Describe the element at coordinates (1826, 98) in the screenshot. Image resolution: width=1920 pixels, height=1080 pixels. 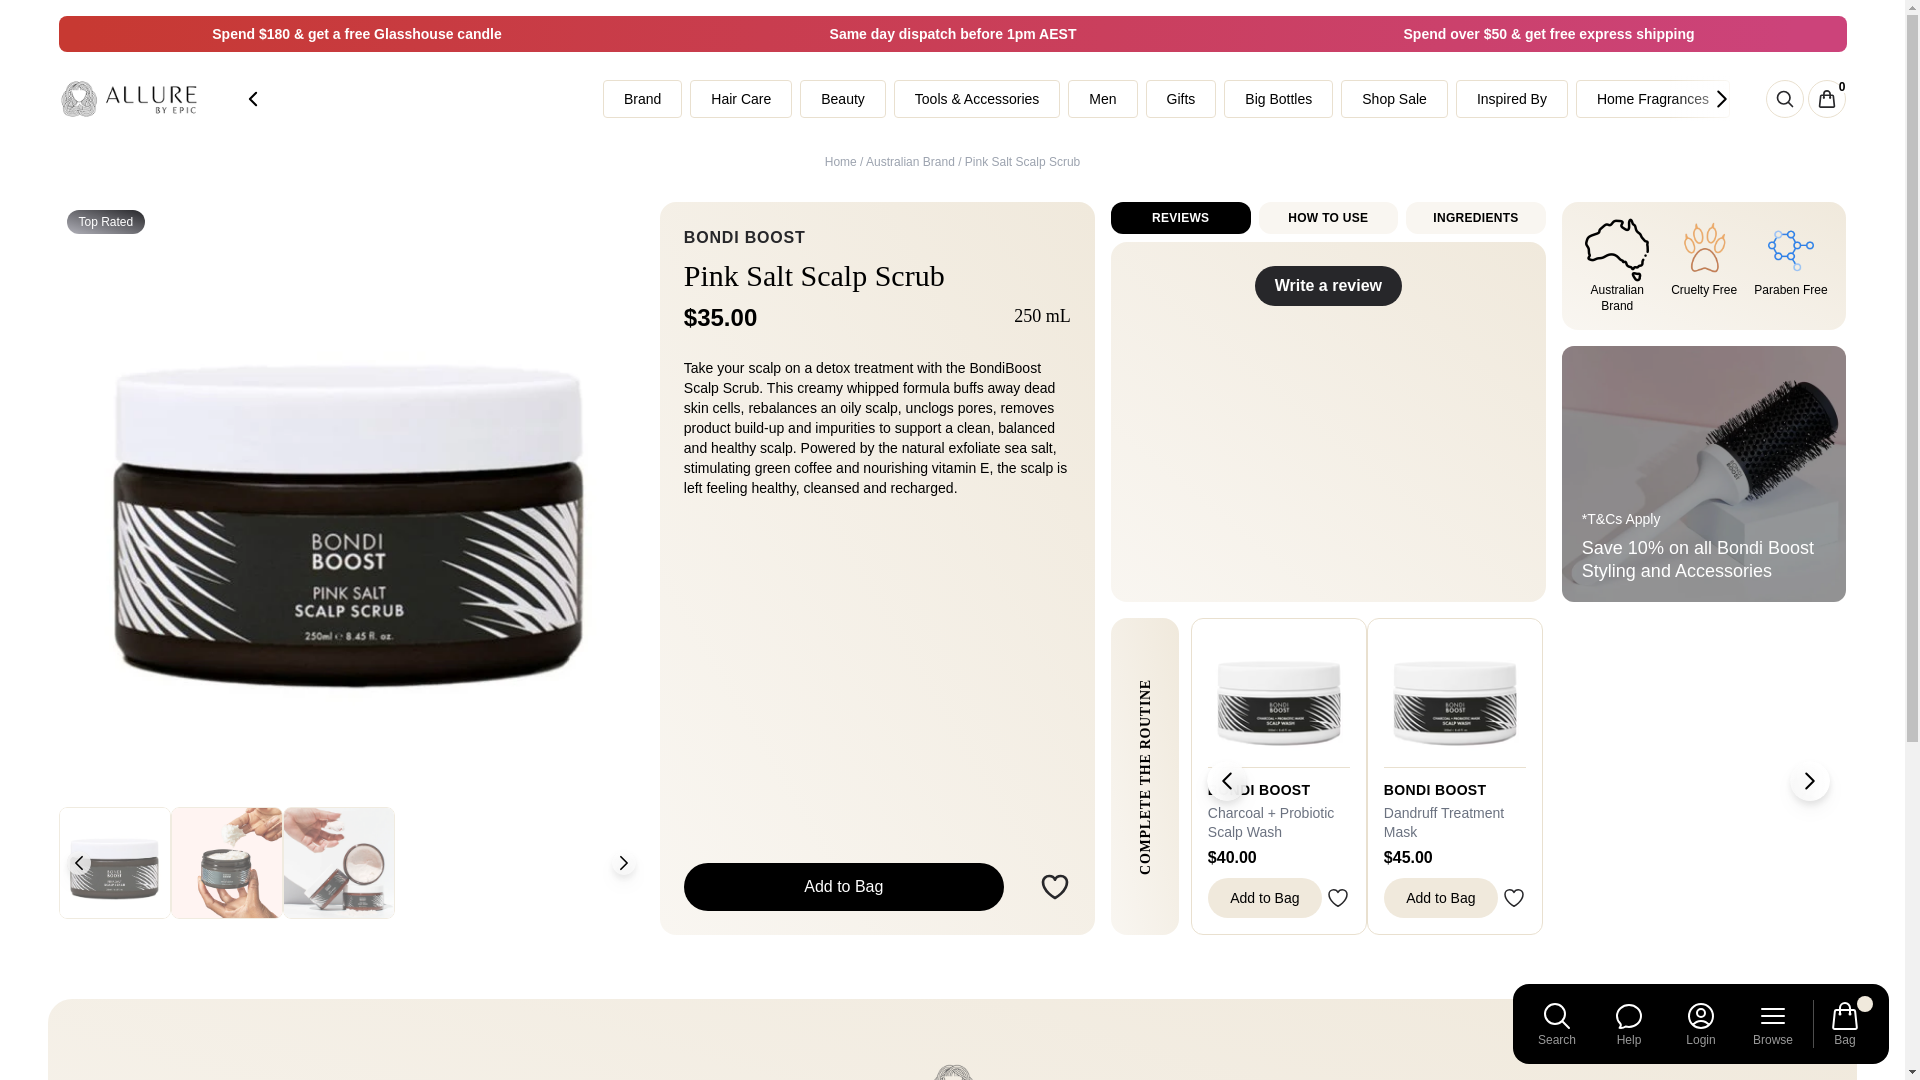
I see `Open your cart` at that location.